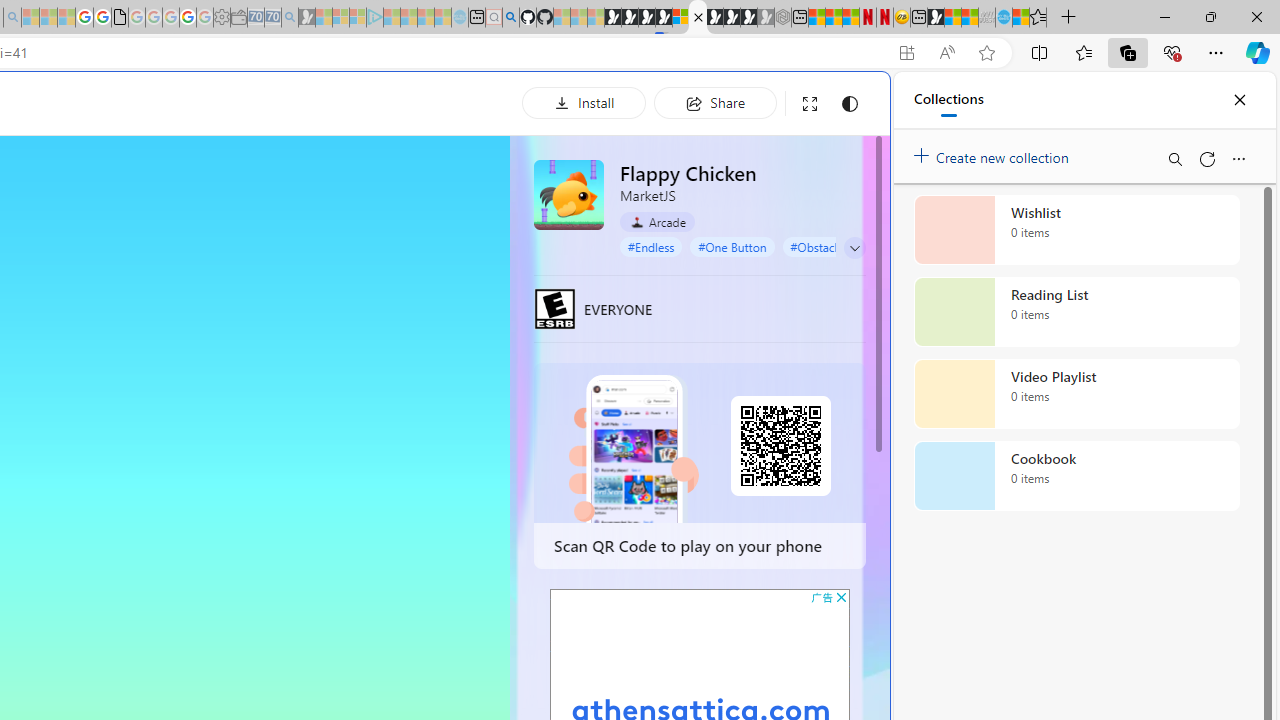  I want to click on Create new collection, so click(994, 153).